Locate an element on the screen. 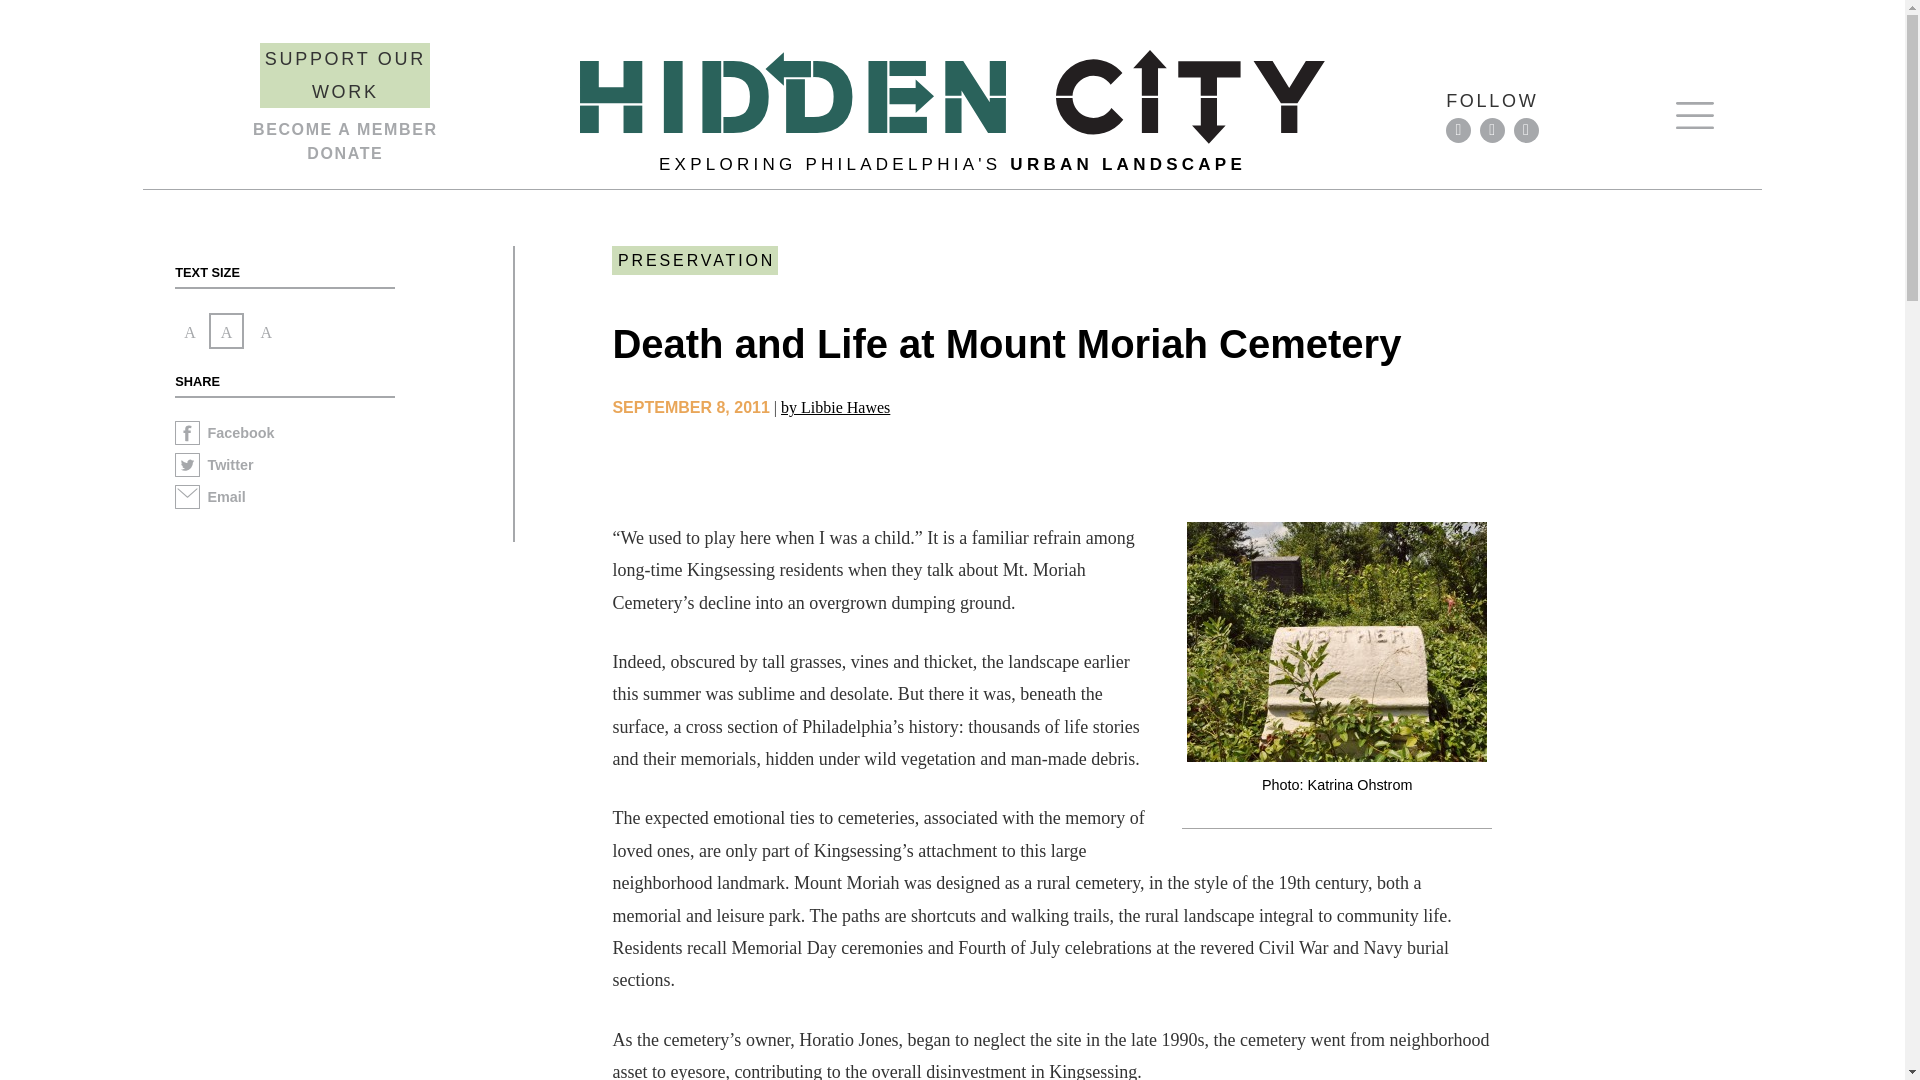  Twitter is located at coordinates (343, 468).